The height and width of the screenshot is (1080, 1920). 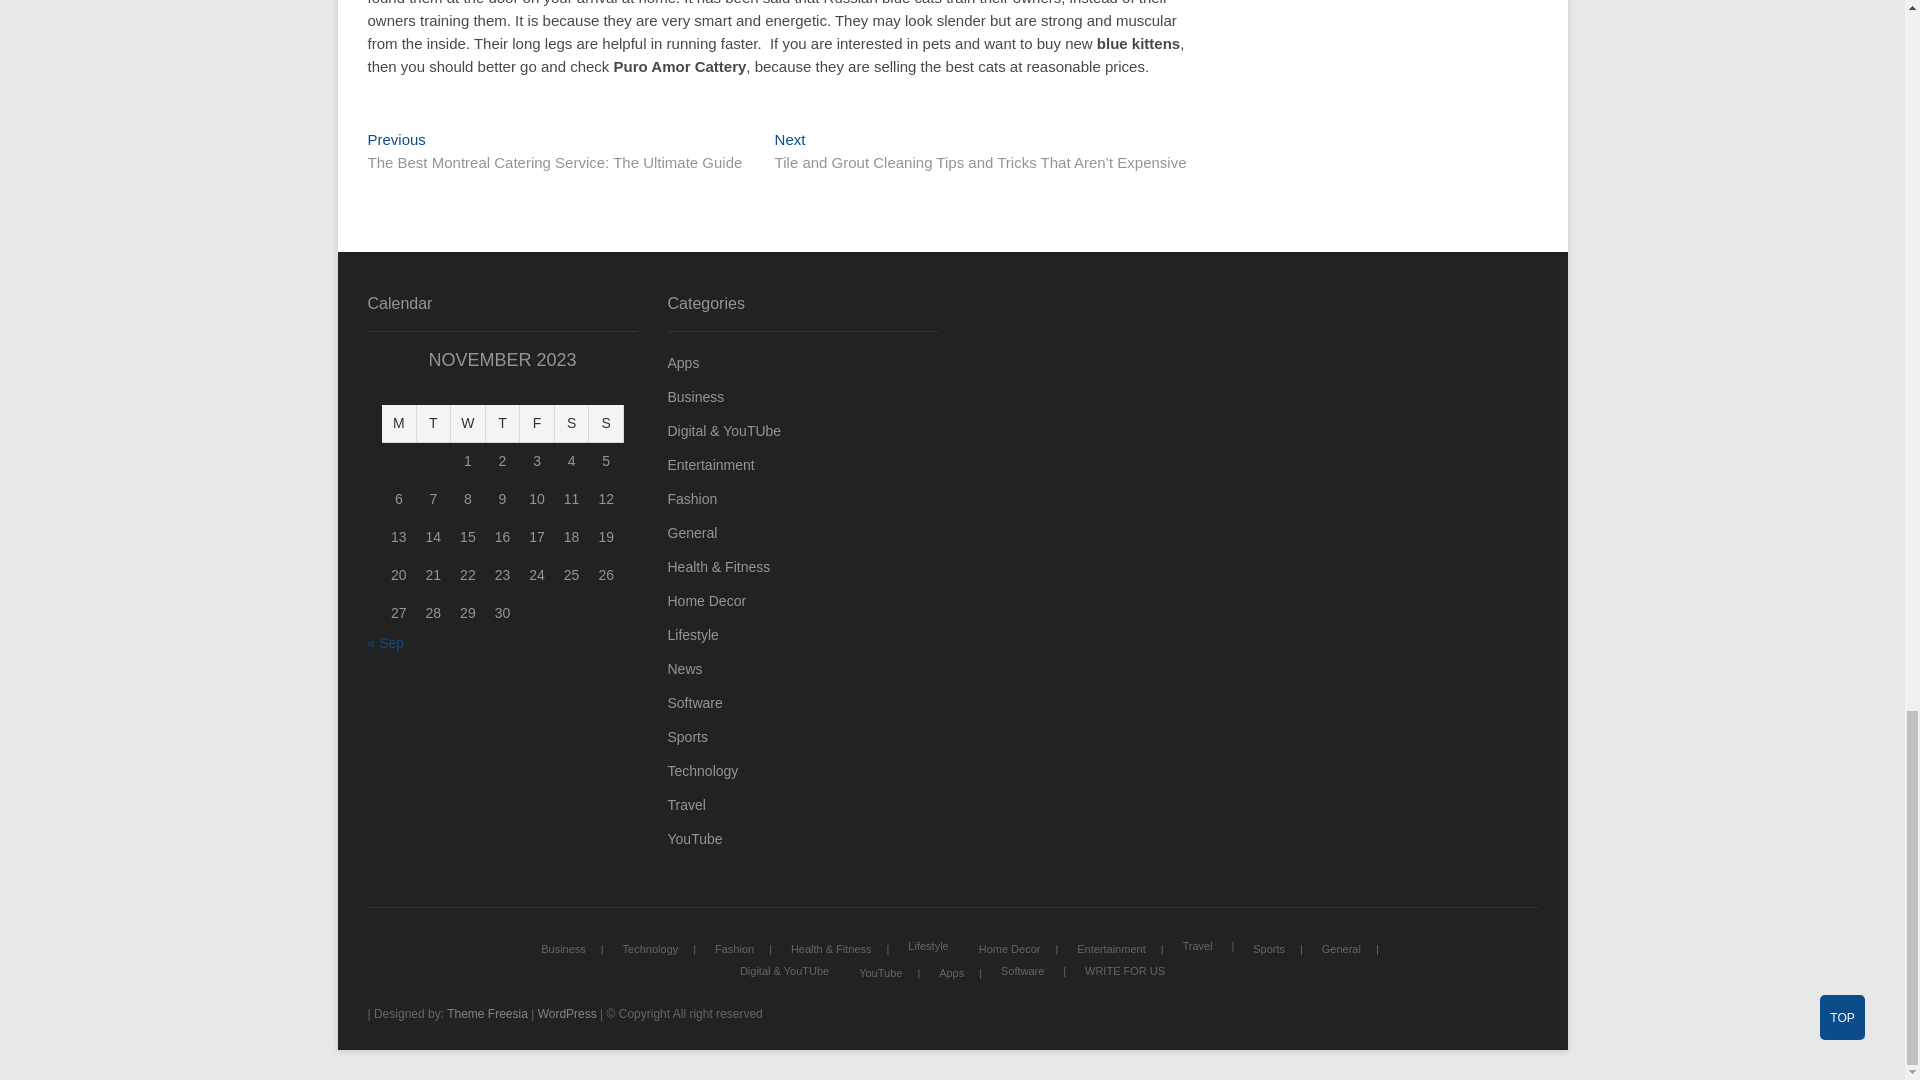 I want to click on WordPress, so click(x=567, y=1013).